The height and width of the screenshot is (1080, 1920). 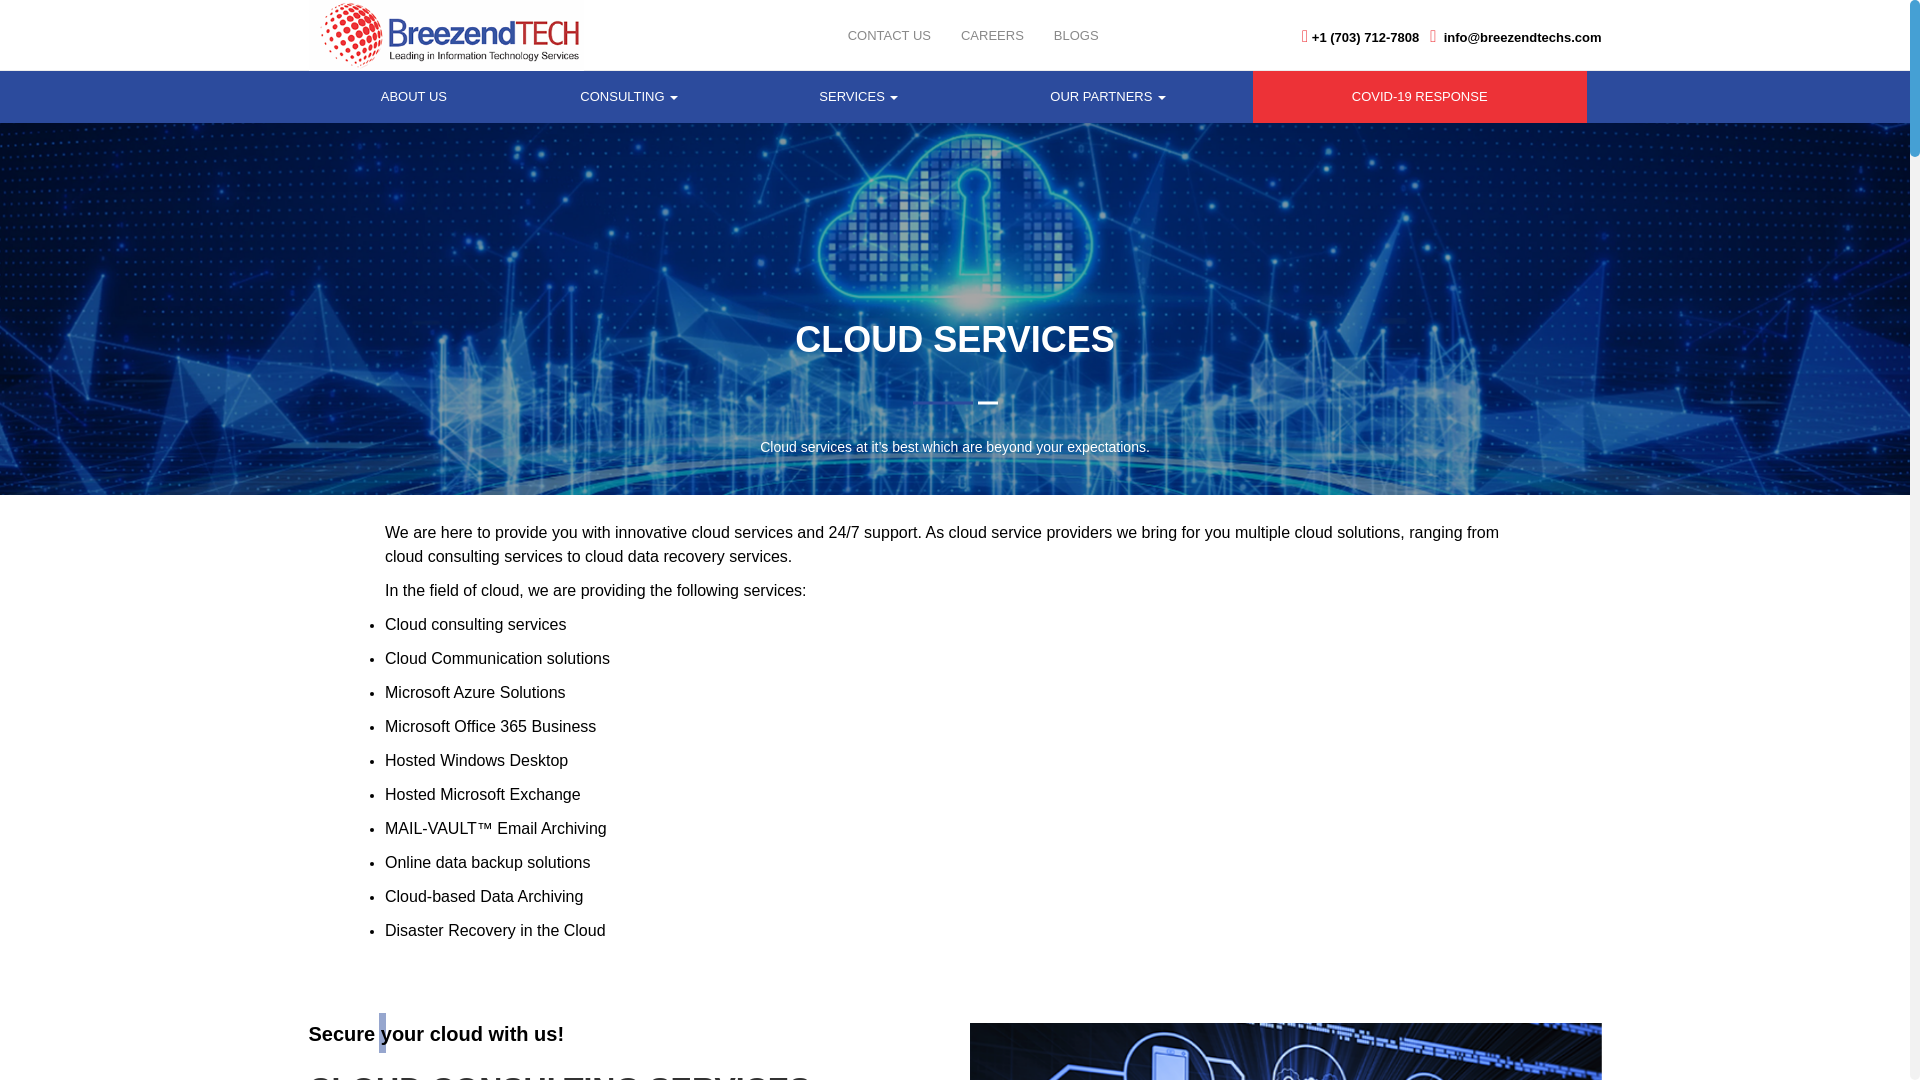 What do you see at coordinates (1076, 36) in the screenshot?
I see `BLOGS` at bounding box center [1076, 36].